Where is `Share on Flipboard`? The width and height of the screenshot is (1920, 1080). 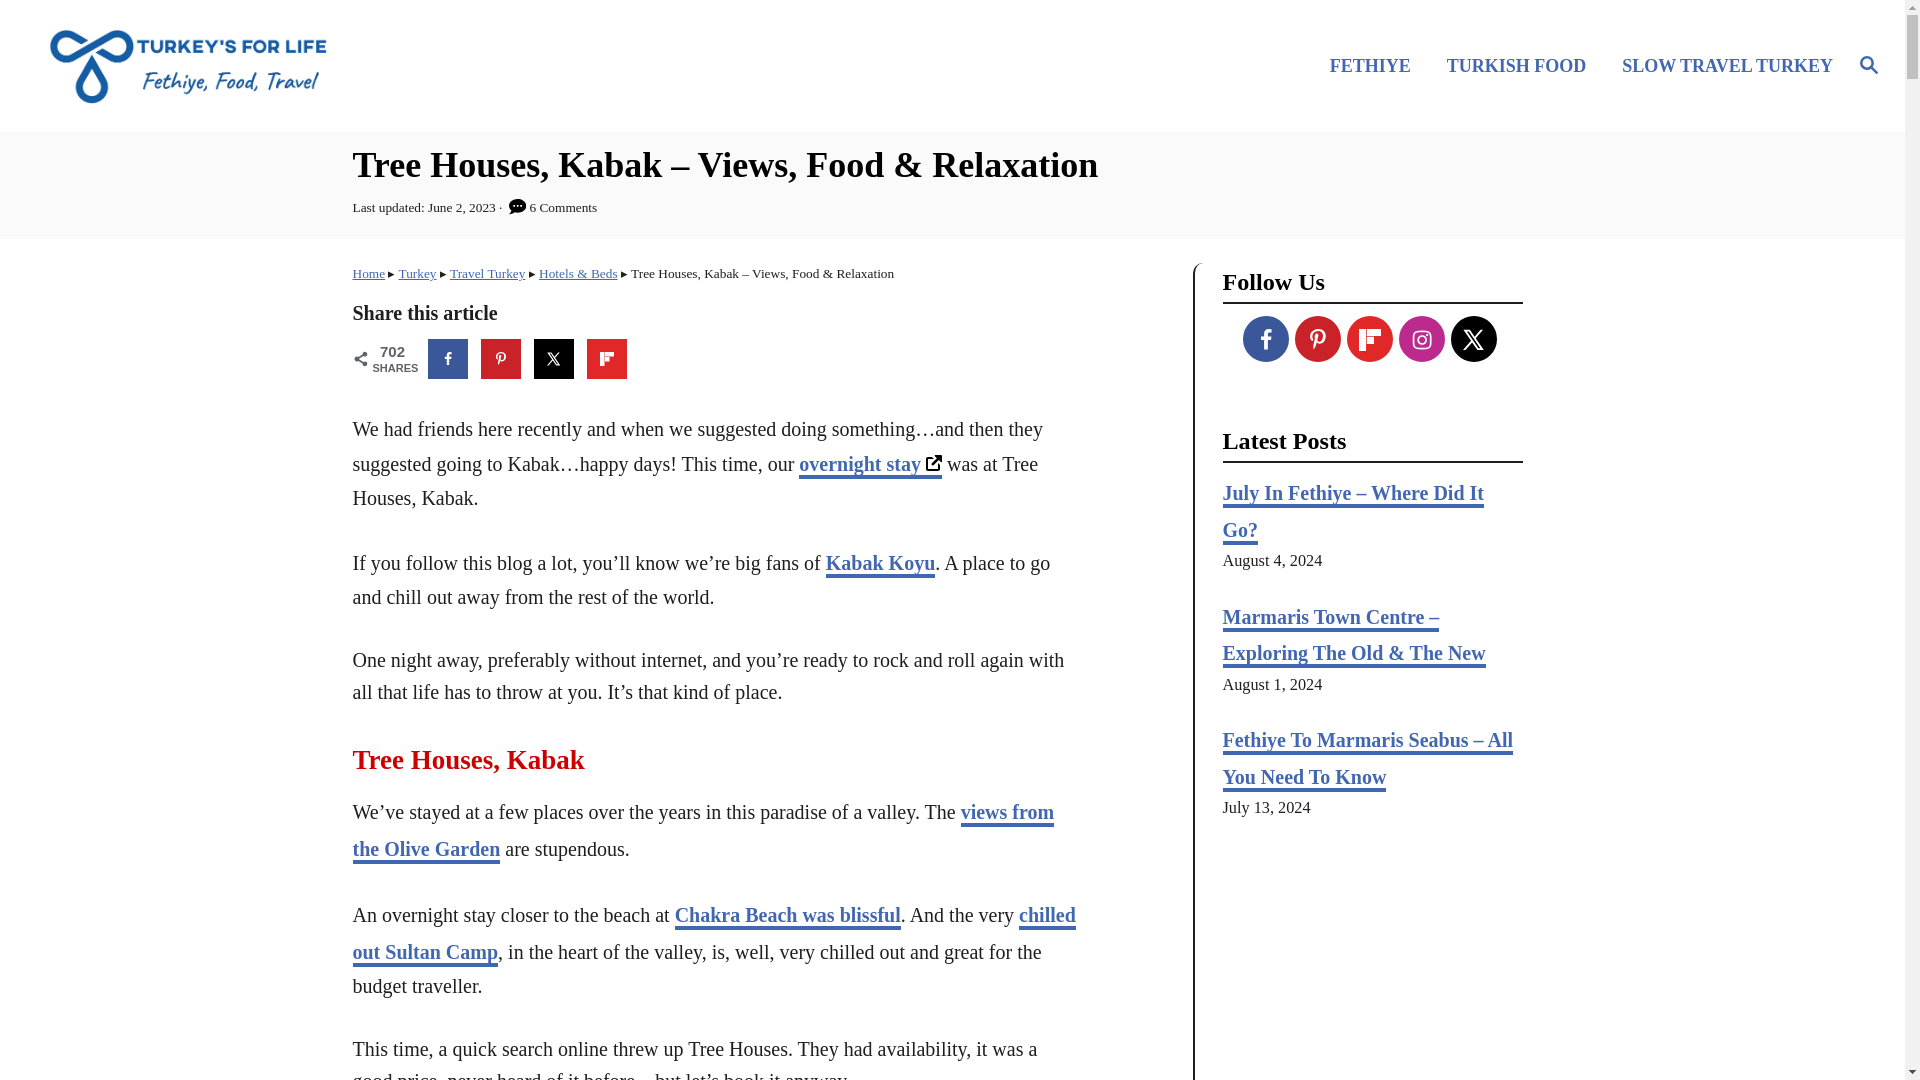
Share on Flipboard is located at coordinates (607, 359).